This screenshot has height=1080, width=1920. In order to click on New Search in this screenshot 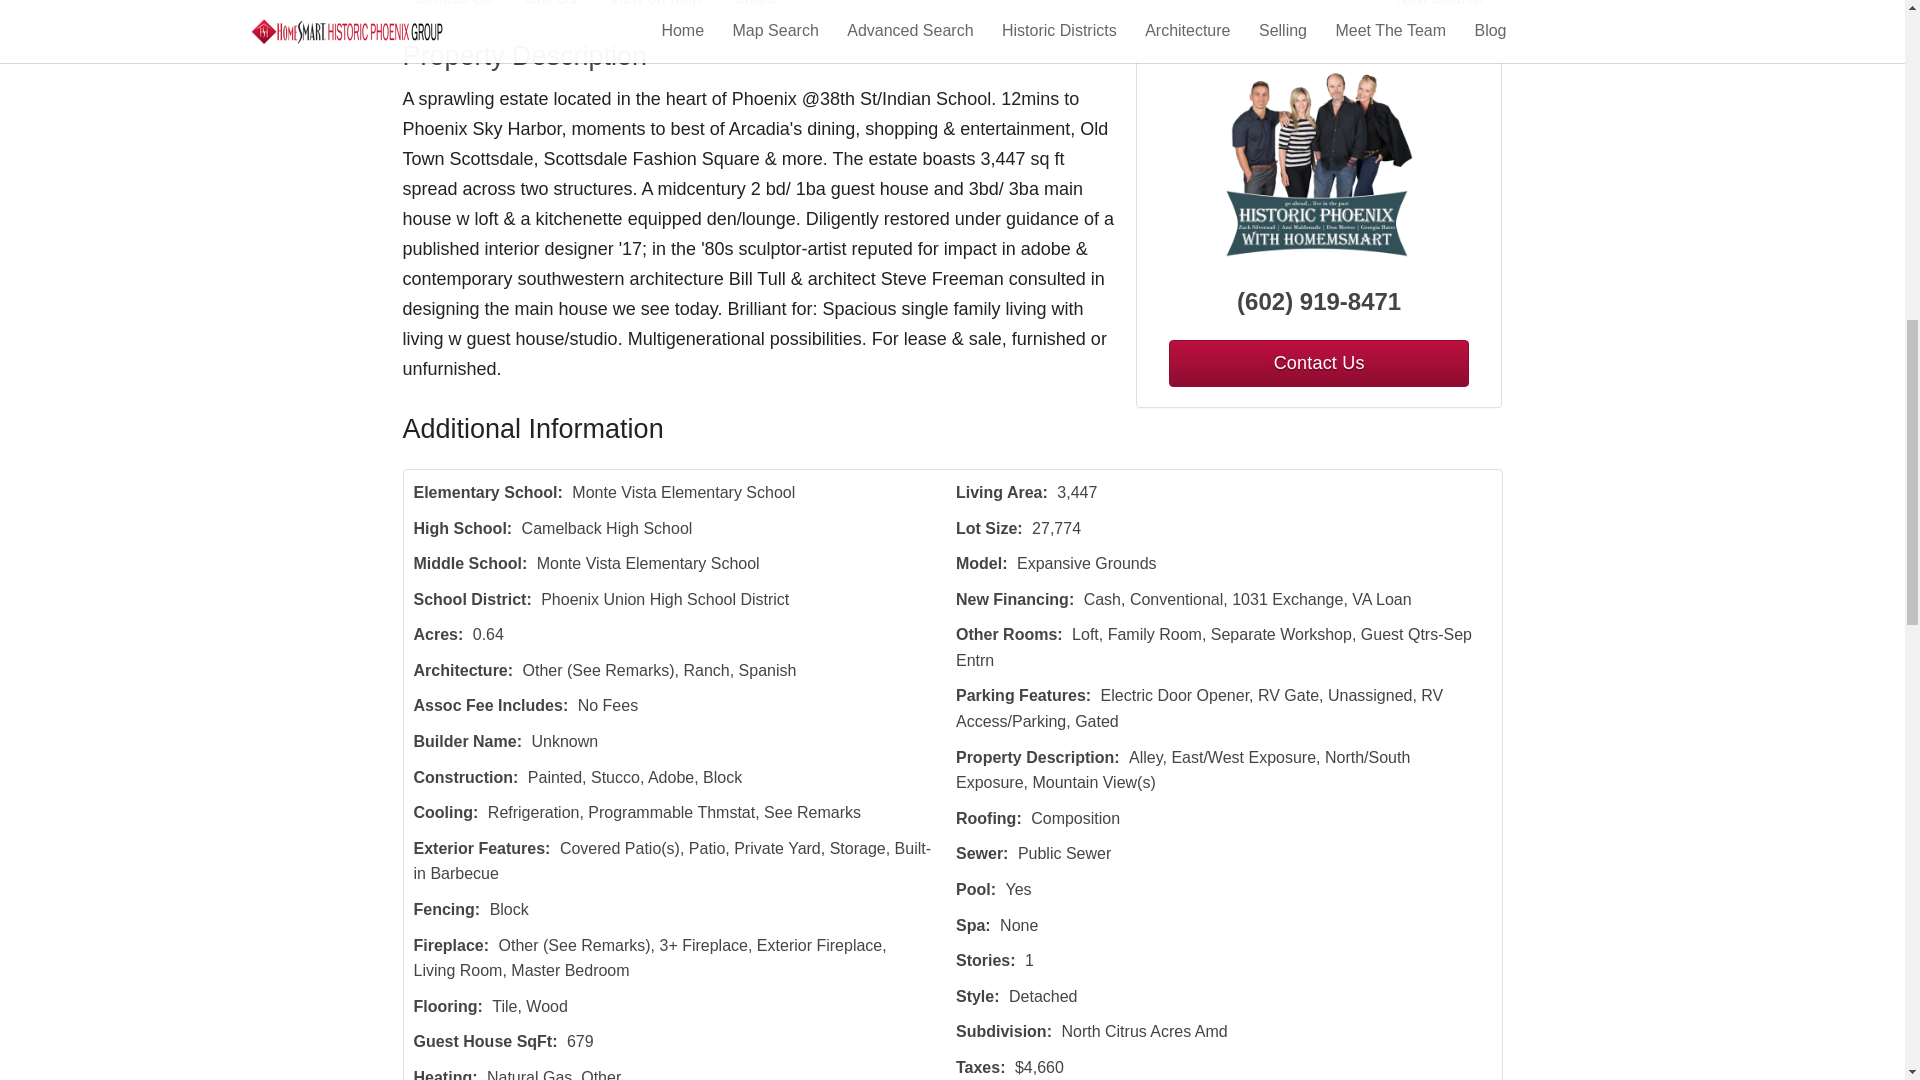, I will do `click(1443, 7)`.